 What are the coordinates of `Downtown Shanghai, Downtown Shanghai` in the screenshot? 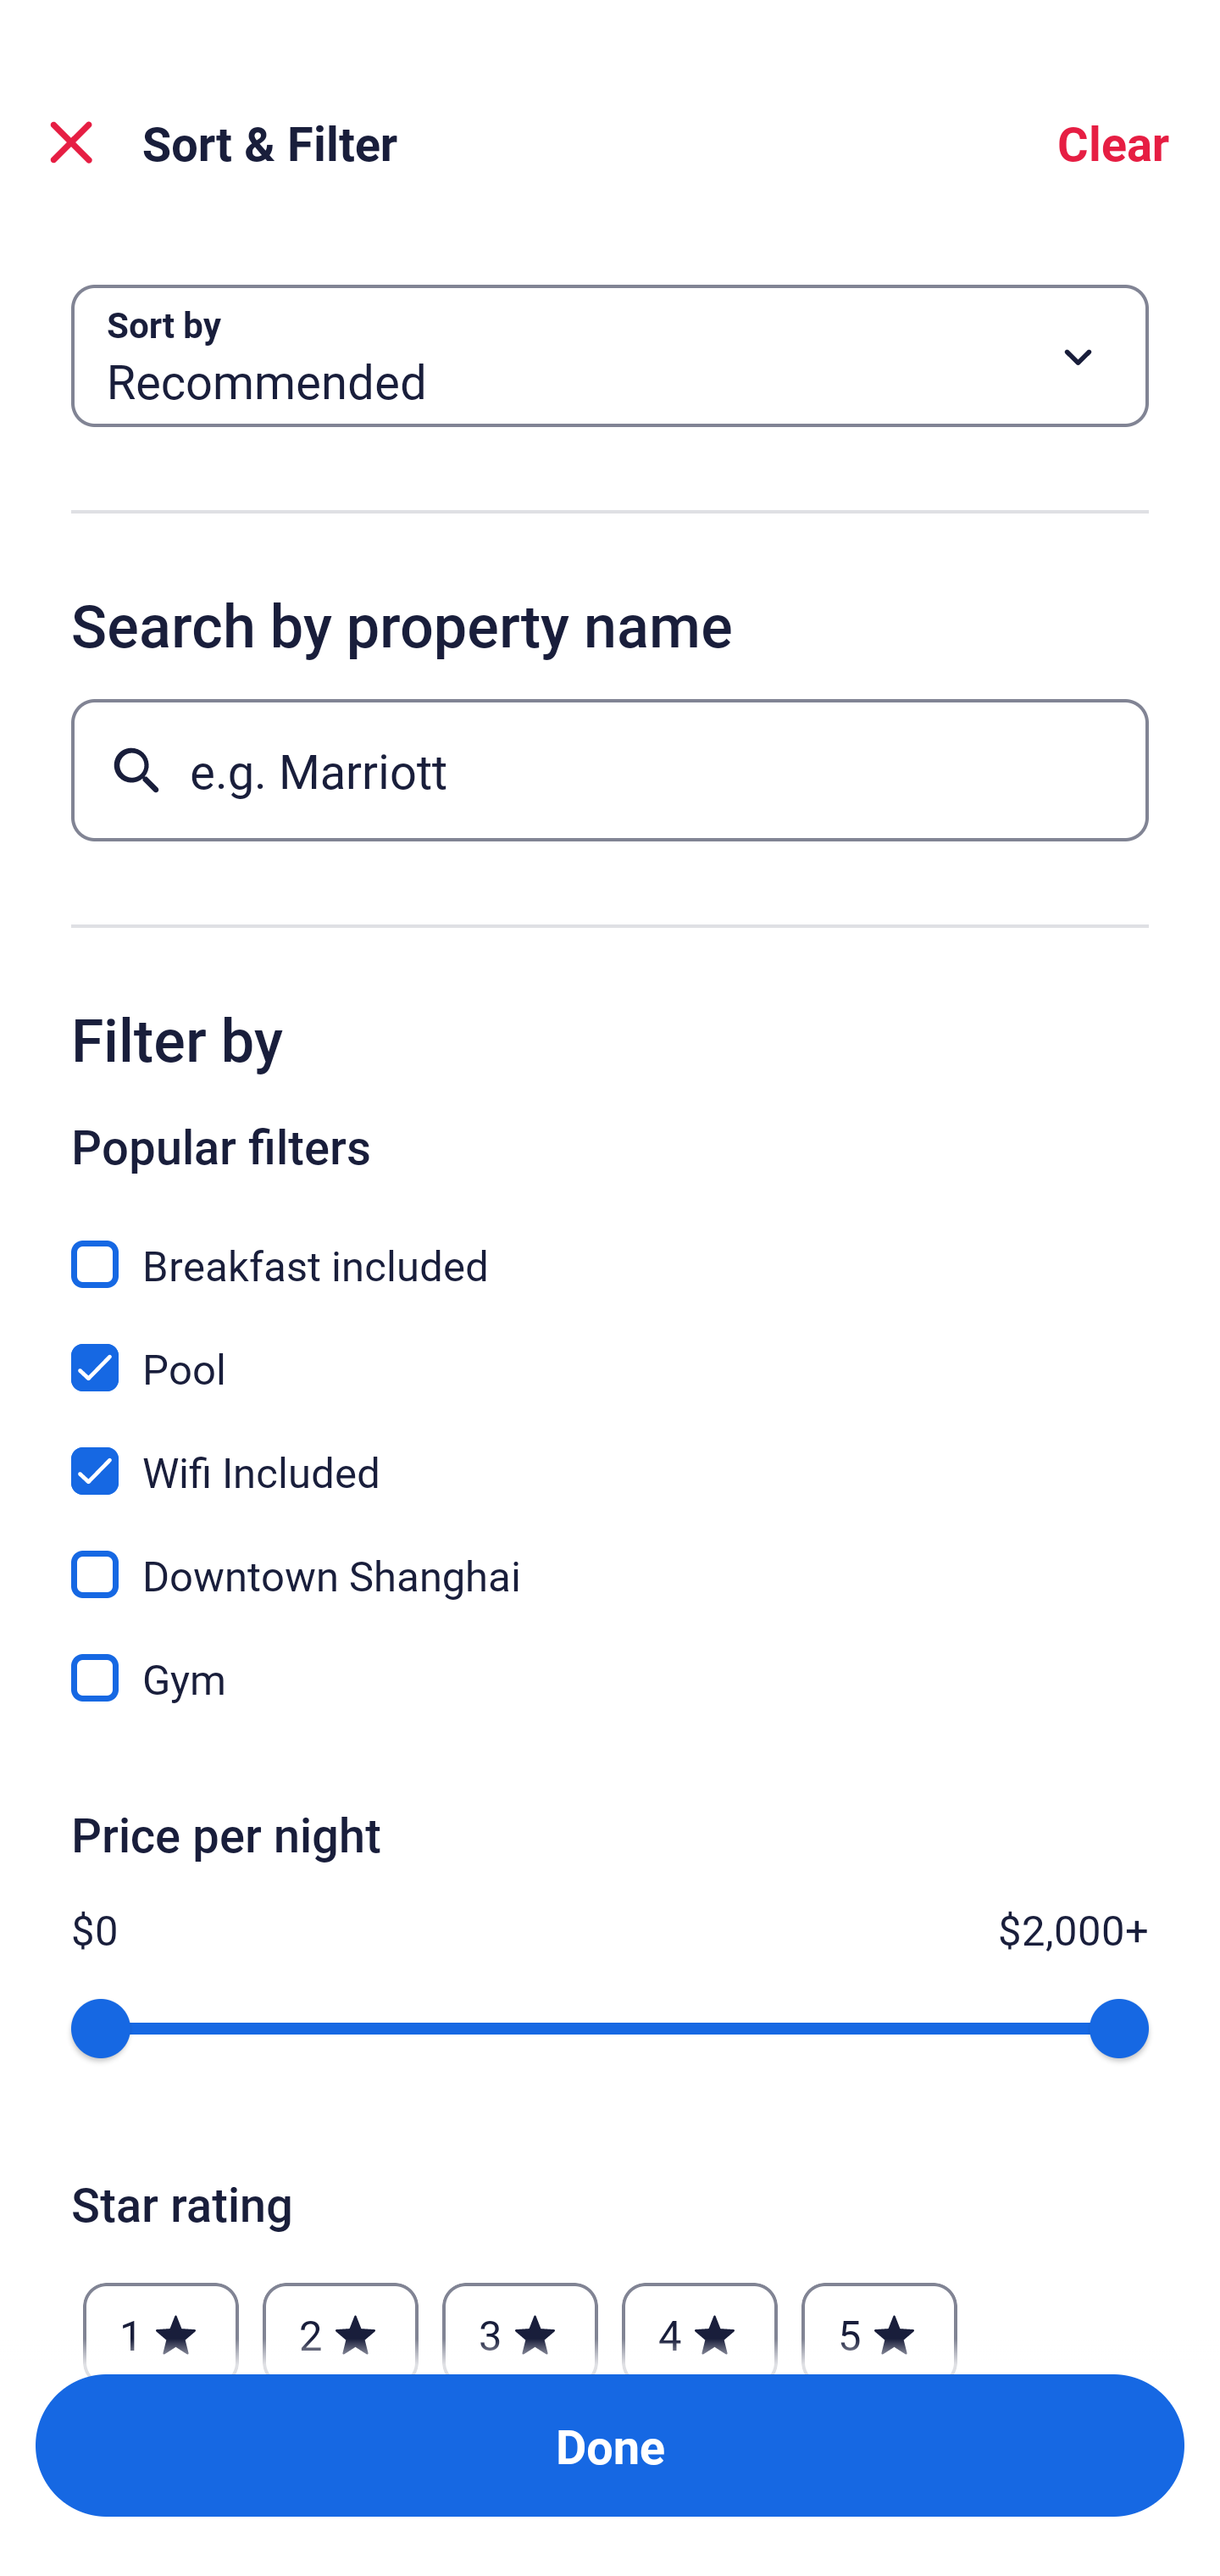 It's located at (610, 1556).